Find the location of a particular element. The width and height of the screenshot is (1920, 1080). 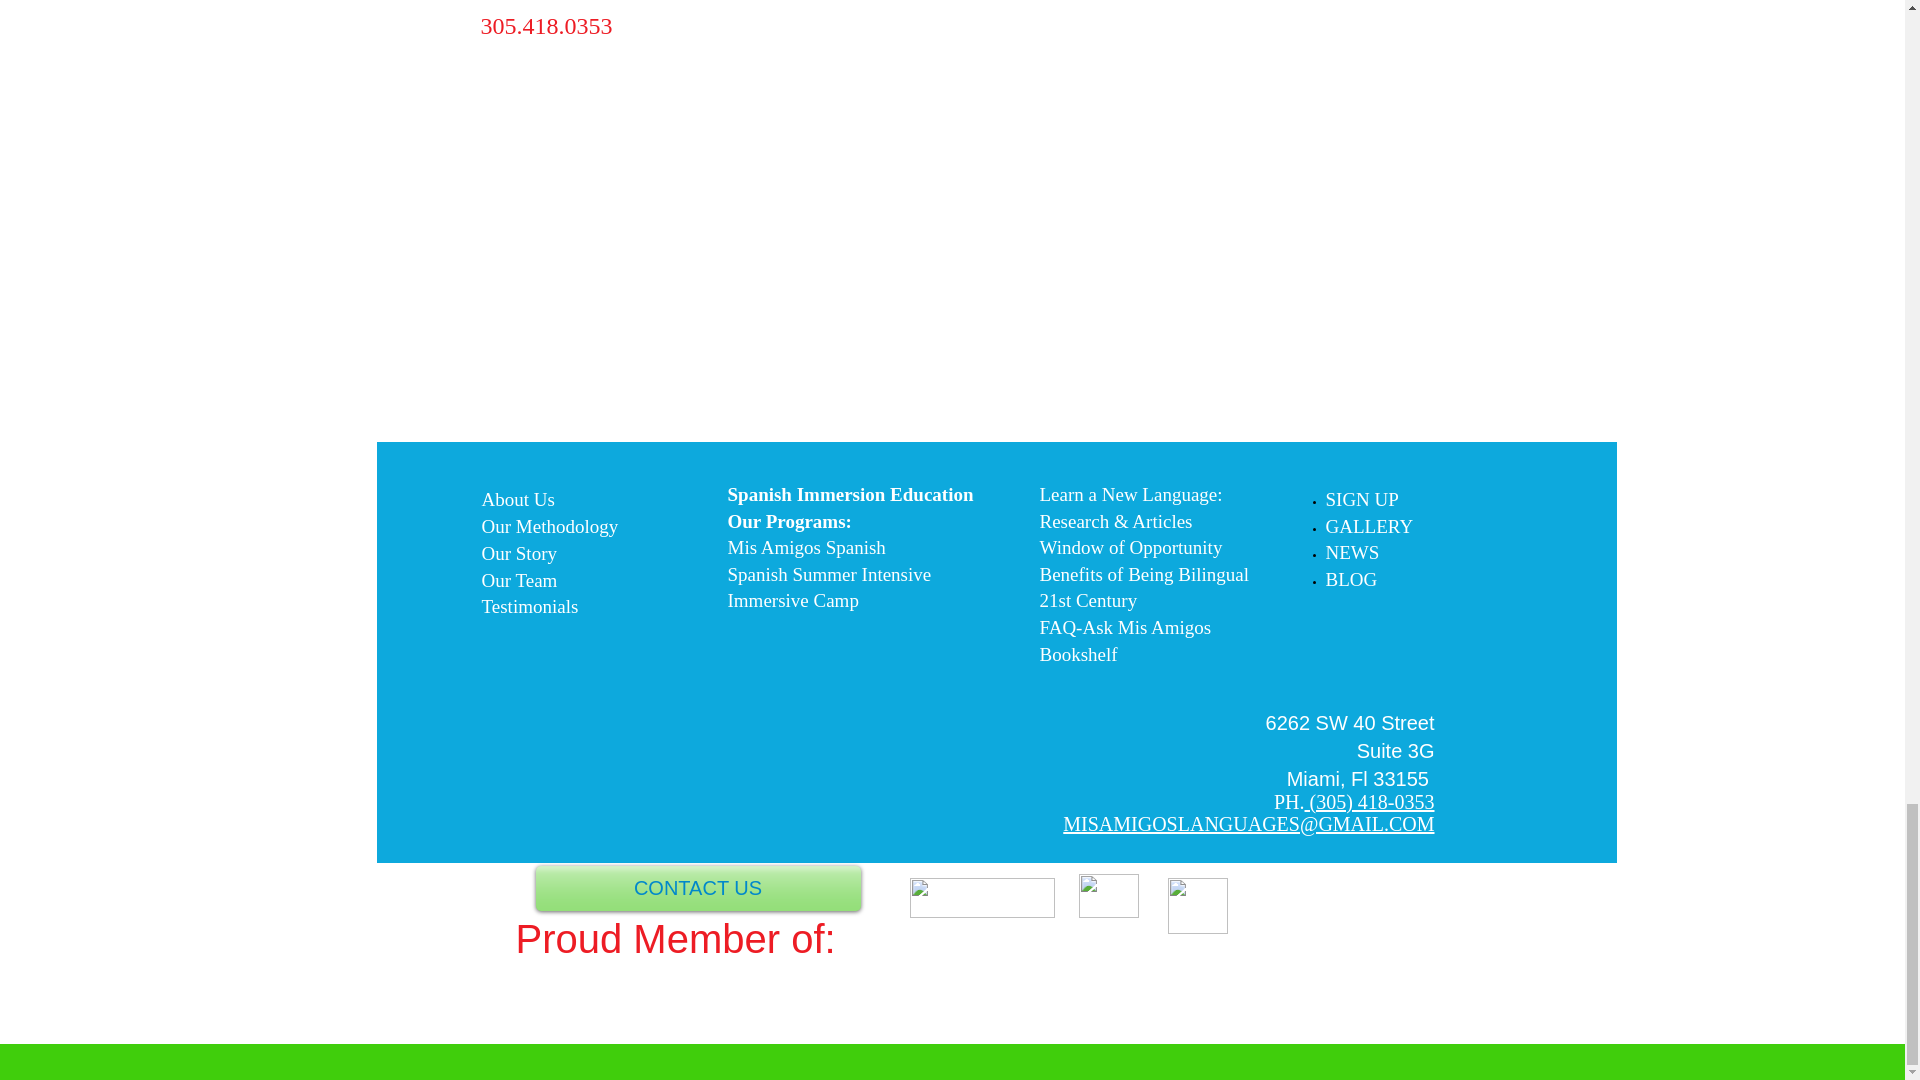

About Us is located at coordinates (518, 499).